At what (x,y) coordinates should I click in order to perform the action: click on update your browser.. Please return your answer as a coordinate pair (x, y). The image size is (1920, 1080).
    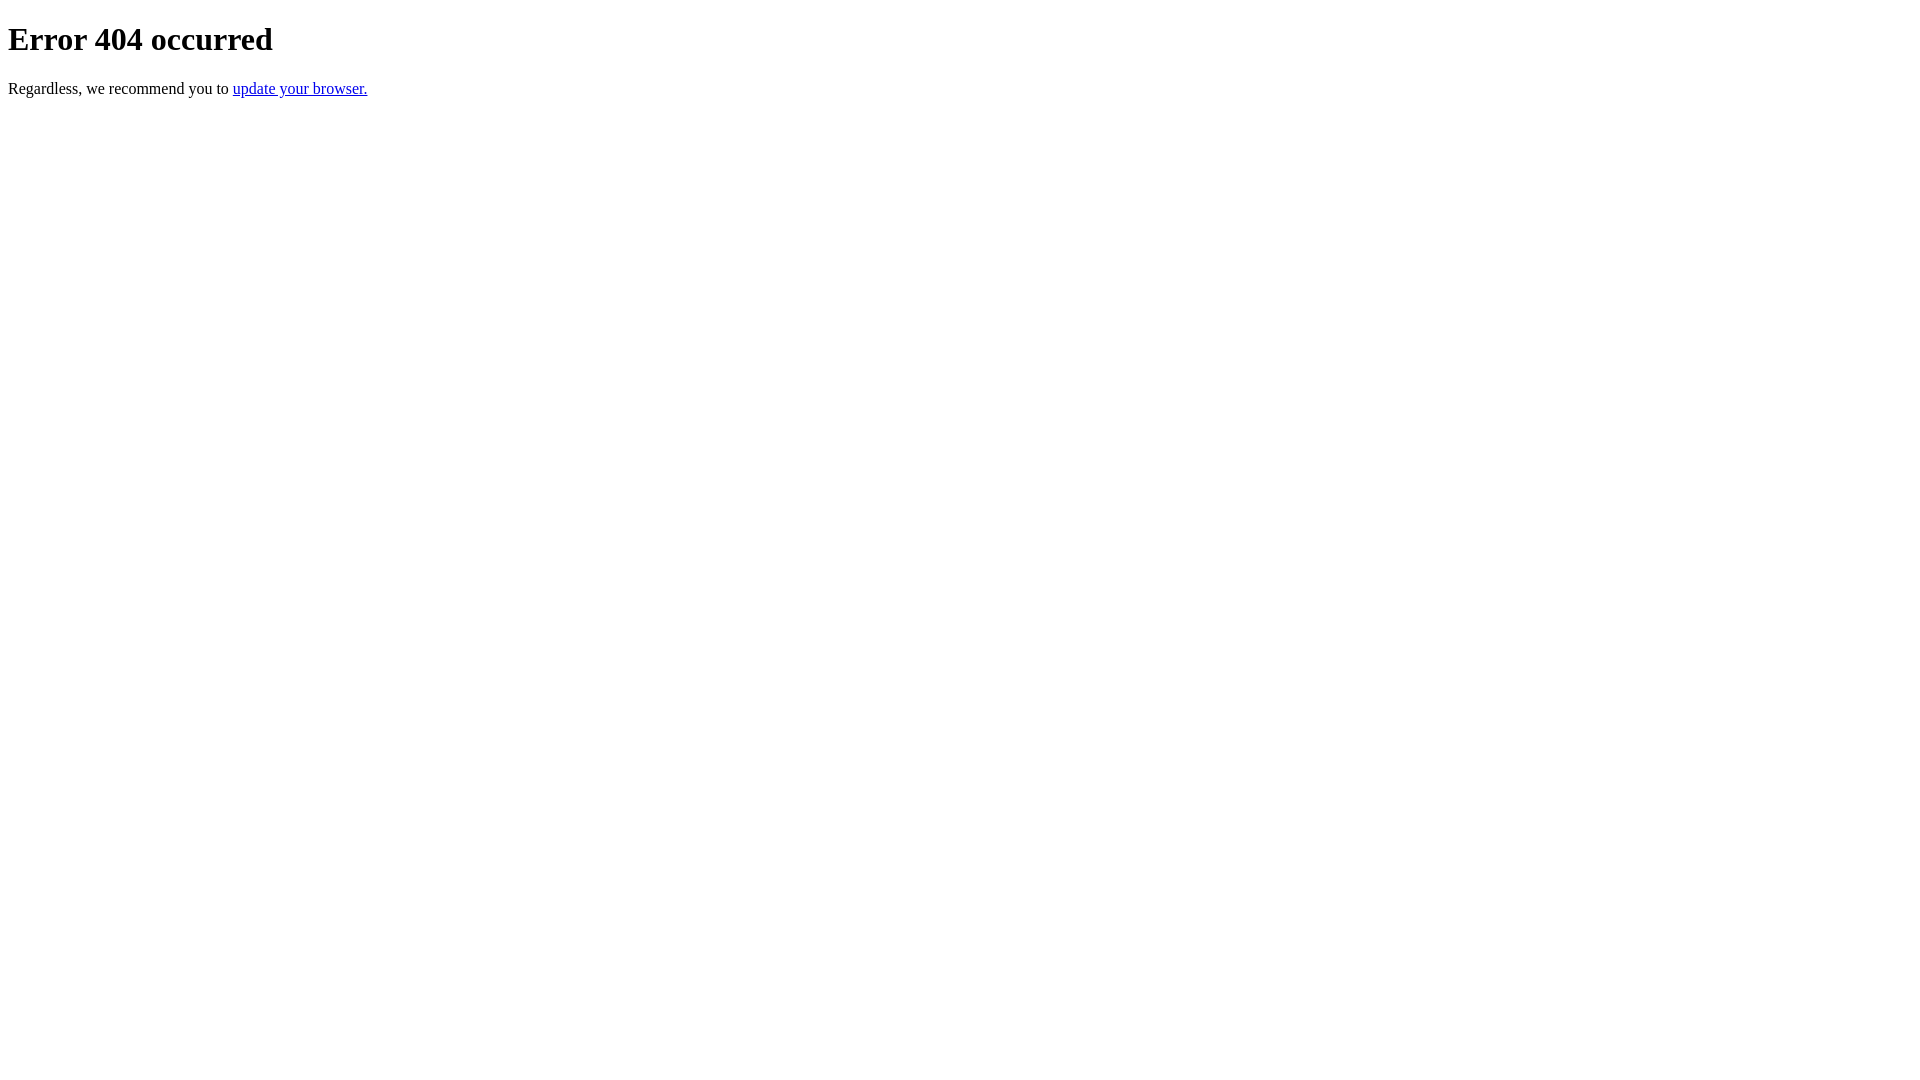
    Looking at the image, I should click on (300, 88).